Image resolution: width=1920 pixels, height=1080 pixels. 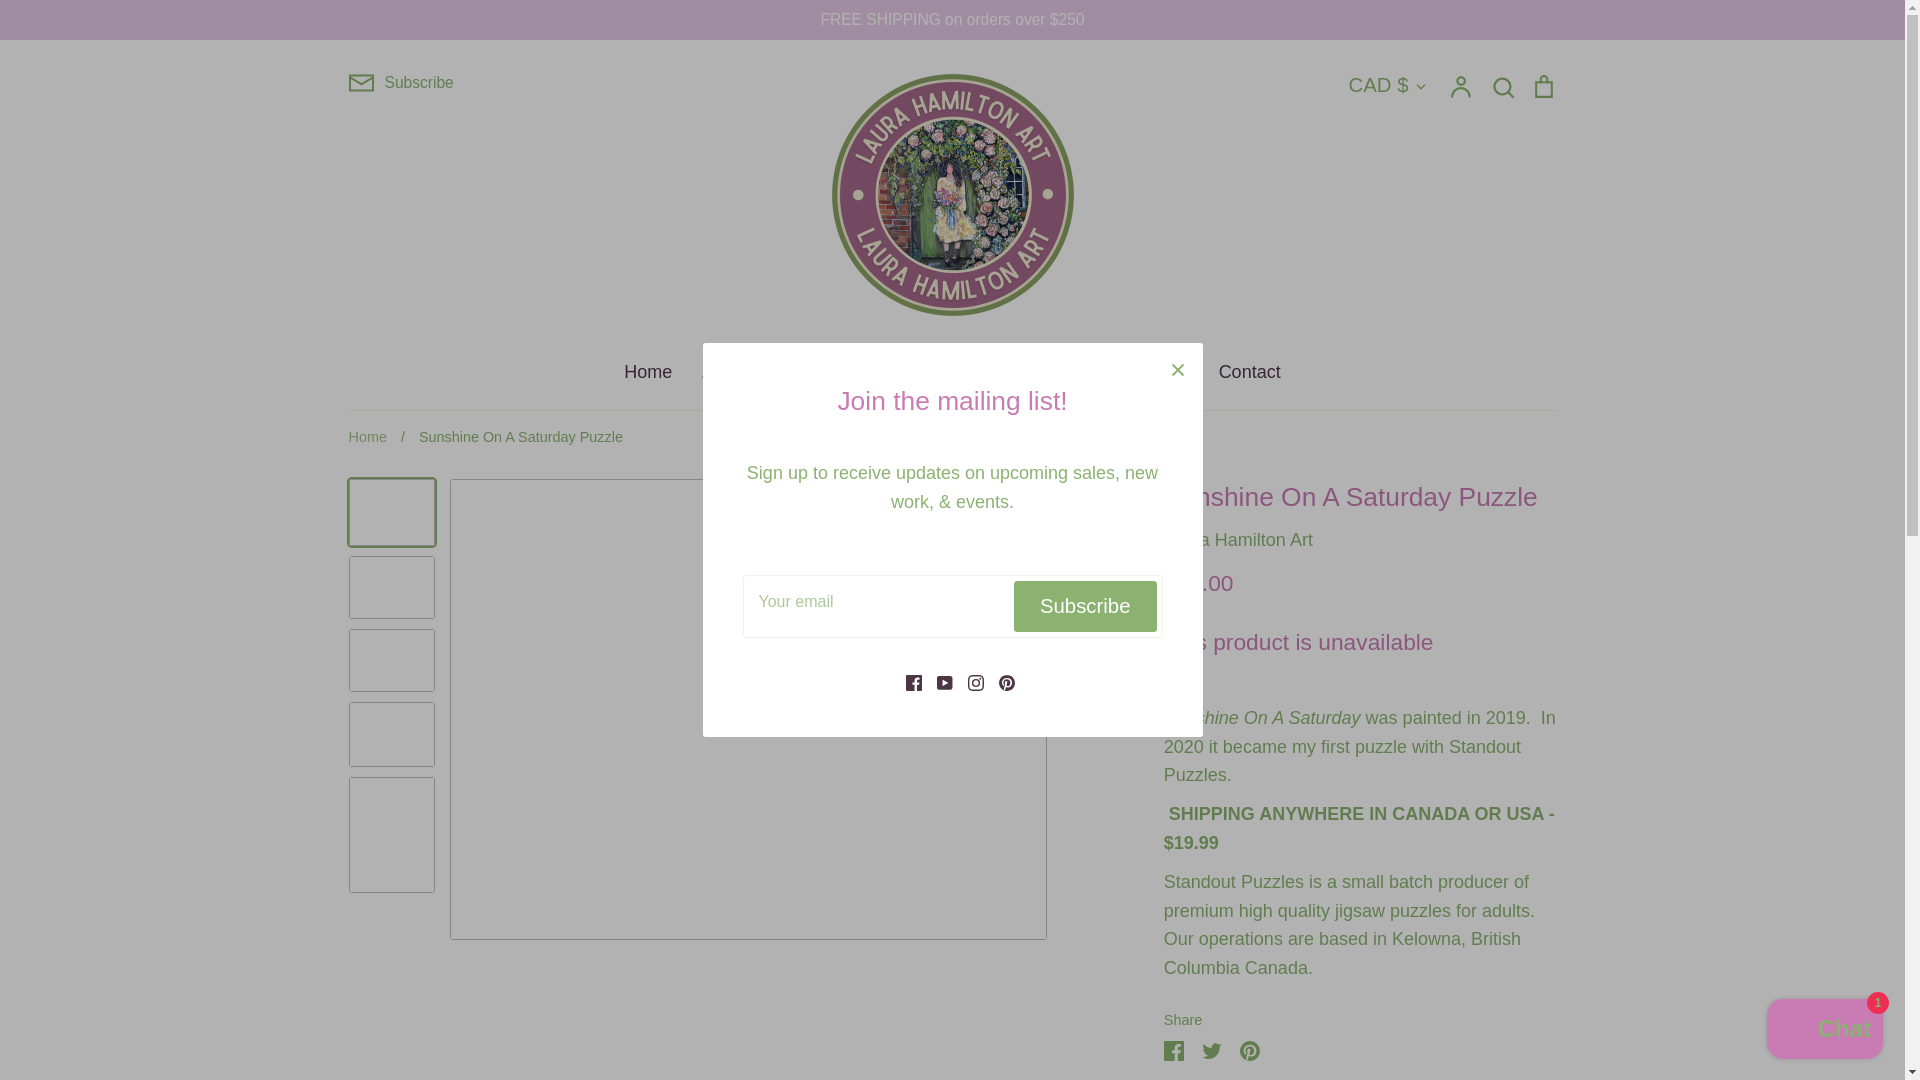 I want to click on Account, so click(x=1460, y=86).